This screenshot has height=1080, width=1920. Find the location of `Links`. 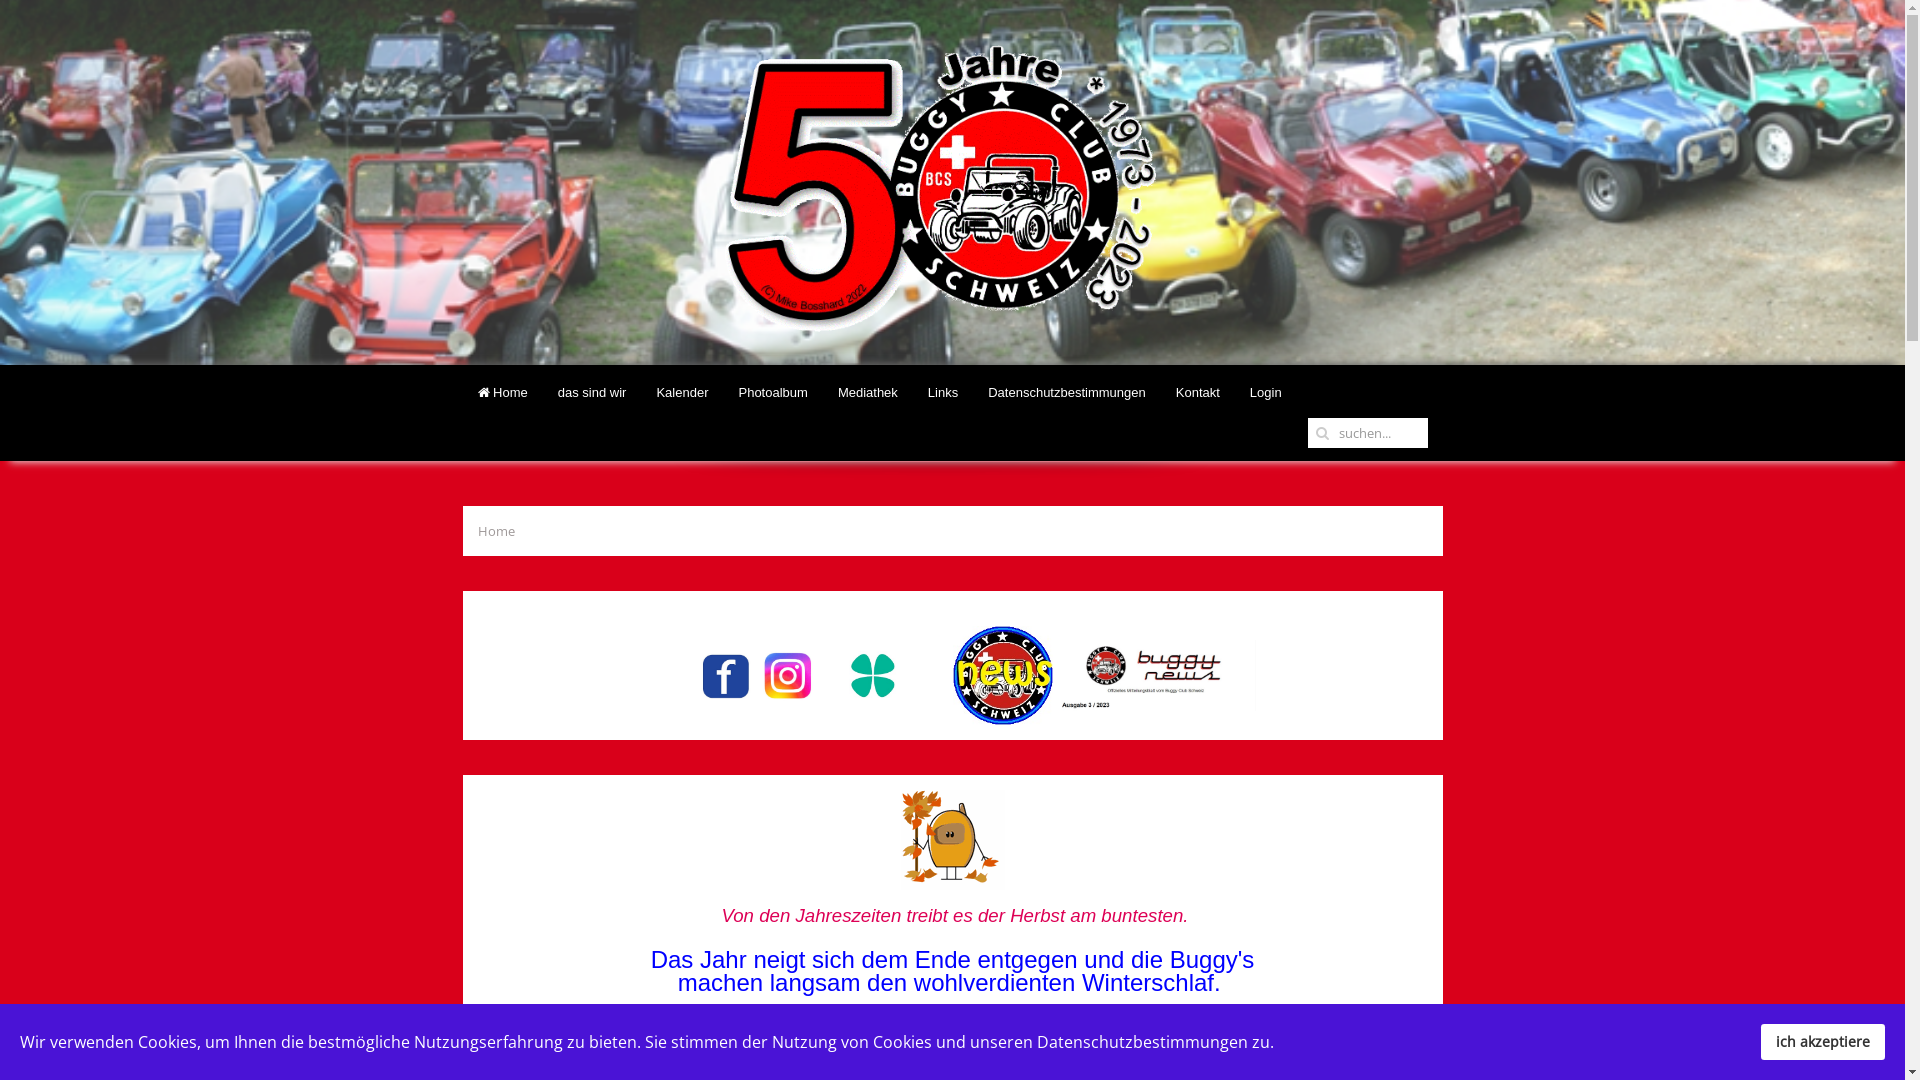

Links is located at coordinates (942, 393).